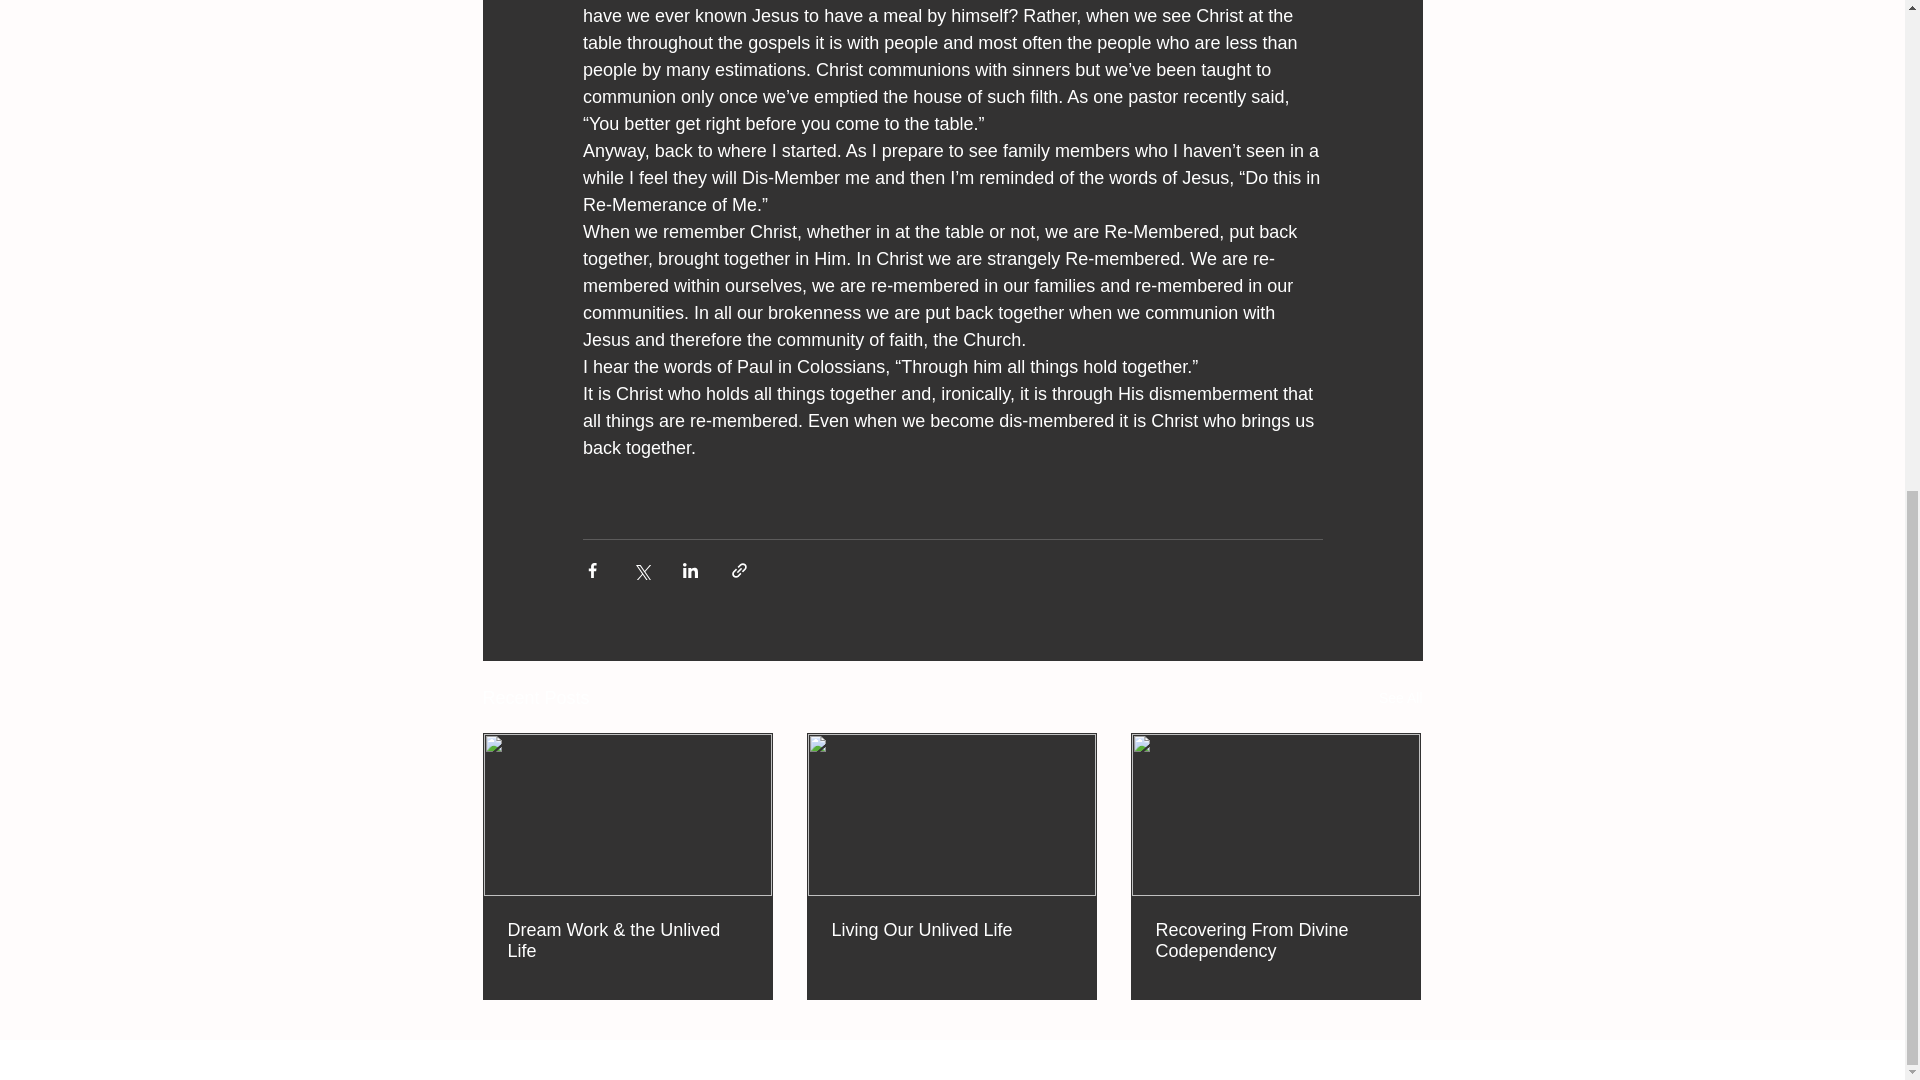  I want to click on Recovering From Divine Codependency, so click(1275, 941).